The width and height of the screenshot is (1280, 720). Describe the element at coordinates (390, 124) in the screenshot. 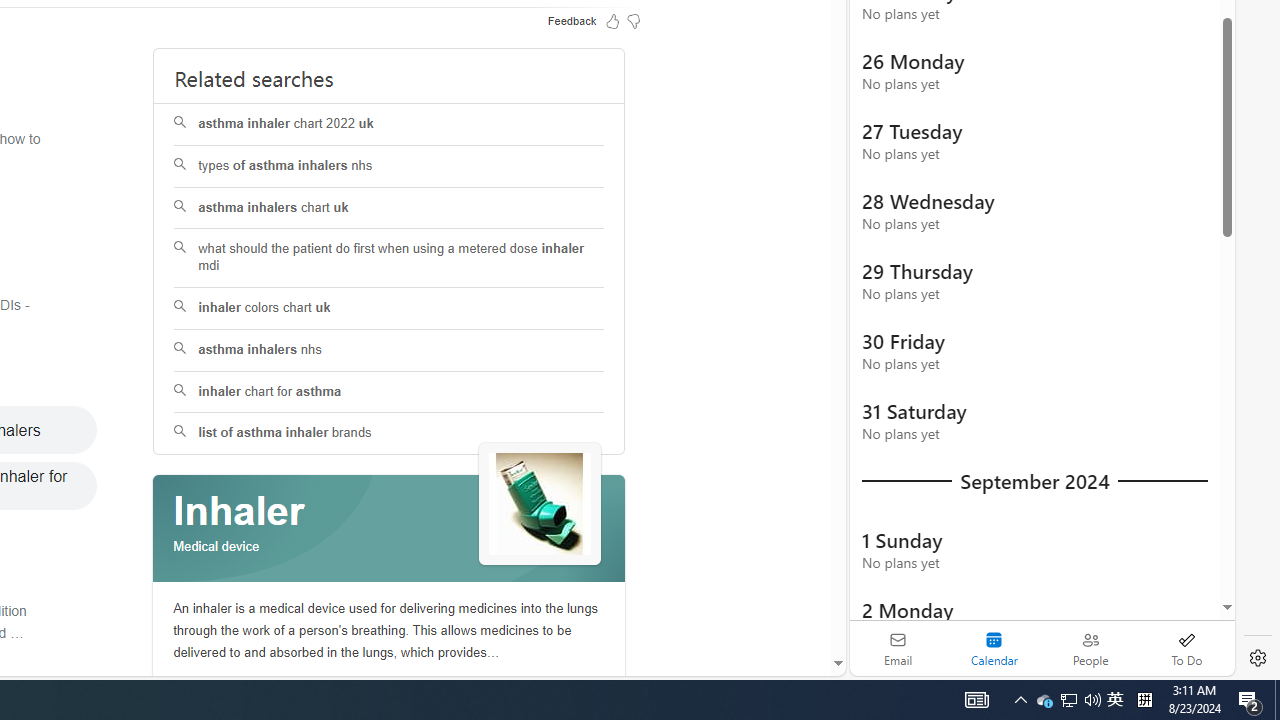

I see `asthma inhaler chart 2022 uk` at that location.